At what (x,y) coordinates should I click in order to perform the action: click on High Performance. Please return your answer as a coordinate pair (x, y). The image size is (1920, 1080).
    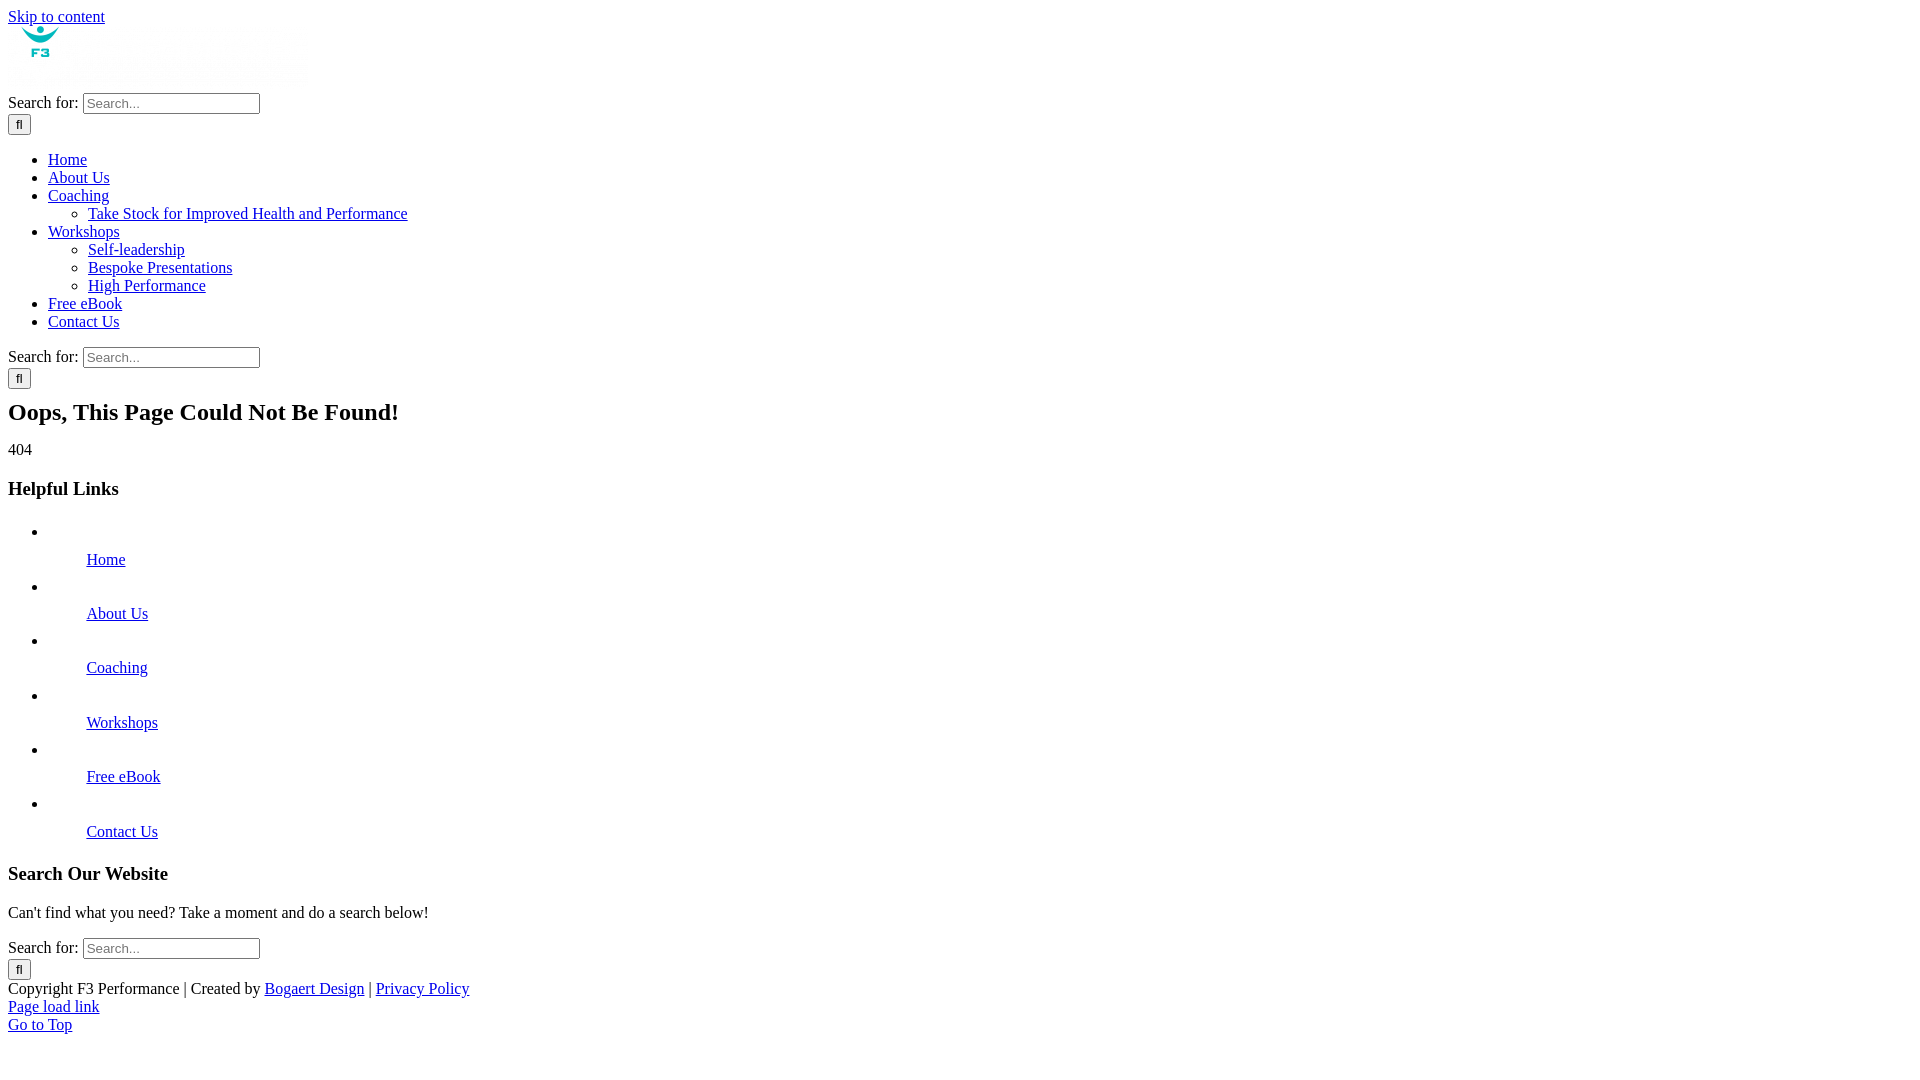
    Looking at the image, I should click on (147, 286).